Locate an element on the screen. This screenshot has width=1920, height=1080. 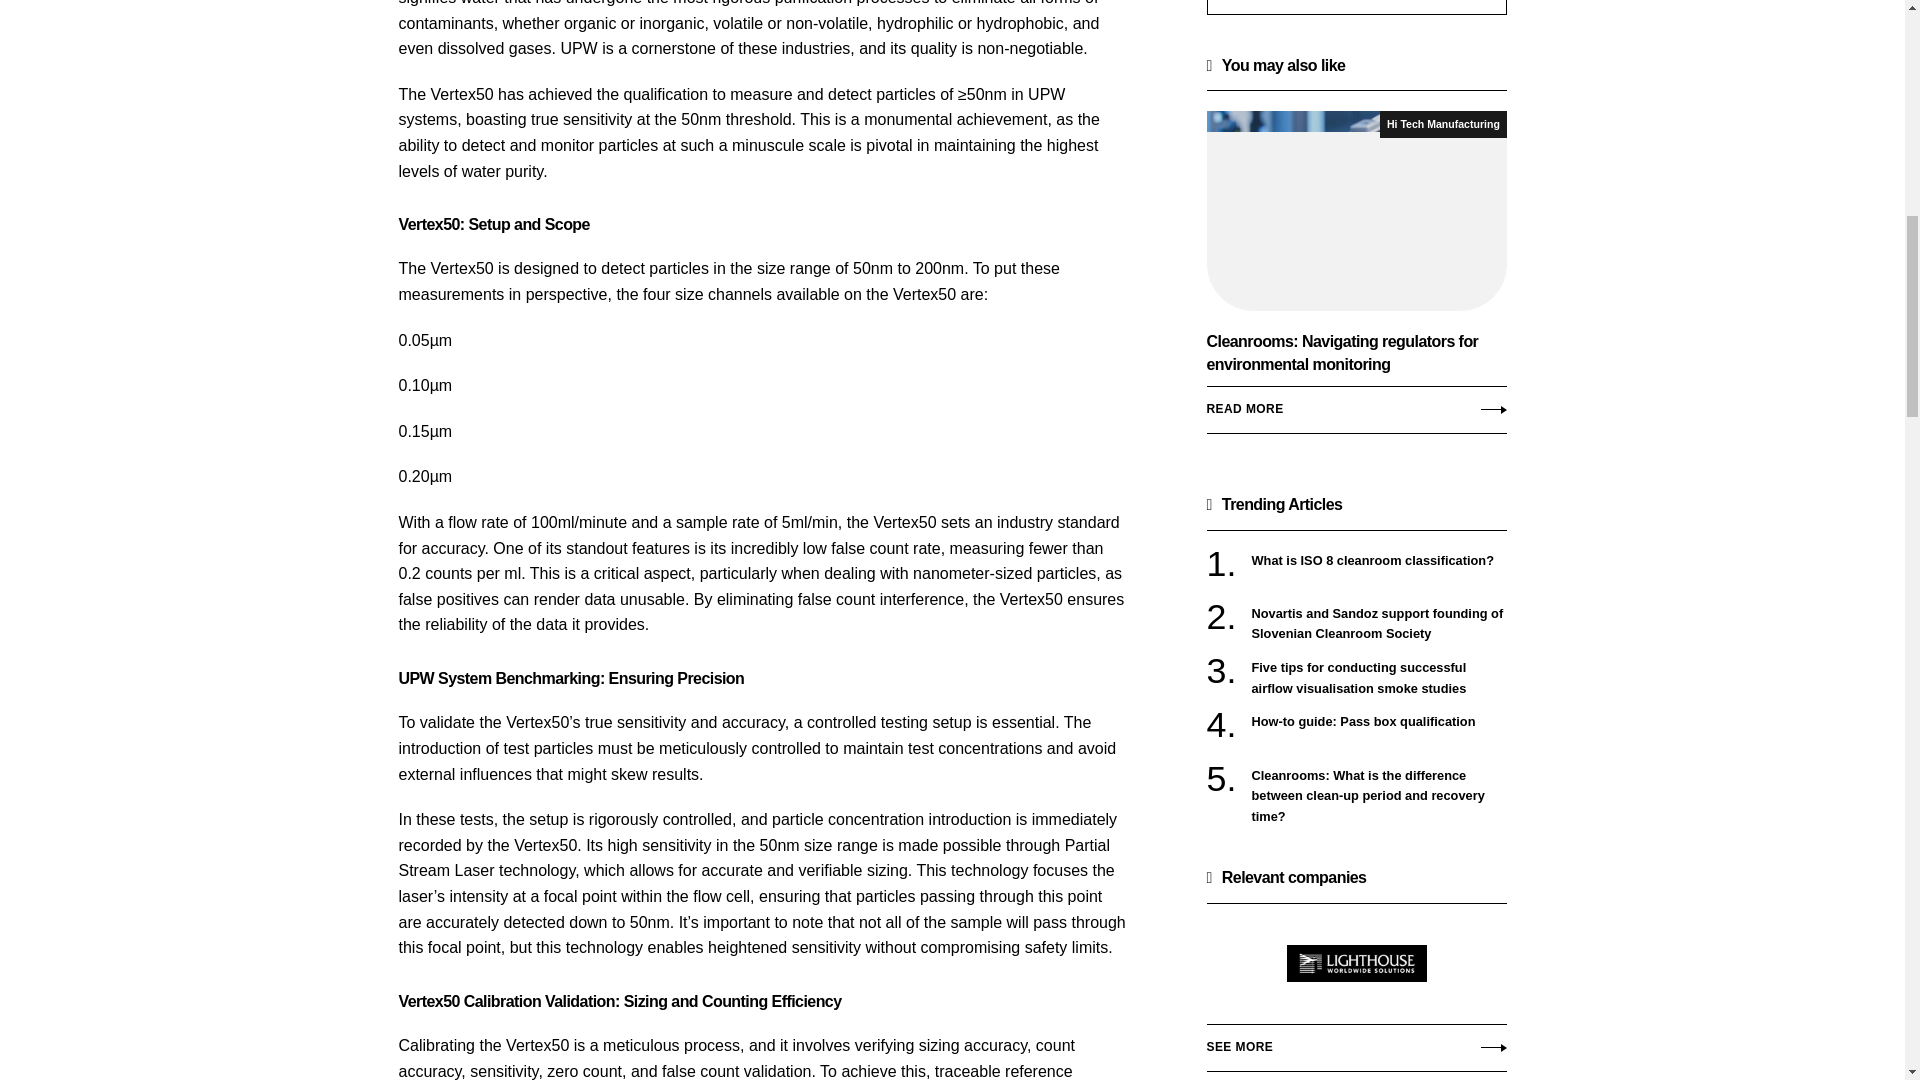
Hi Tech Manufacturing is located at coordinates (1442, 124).